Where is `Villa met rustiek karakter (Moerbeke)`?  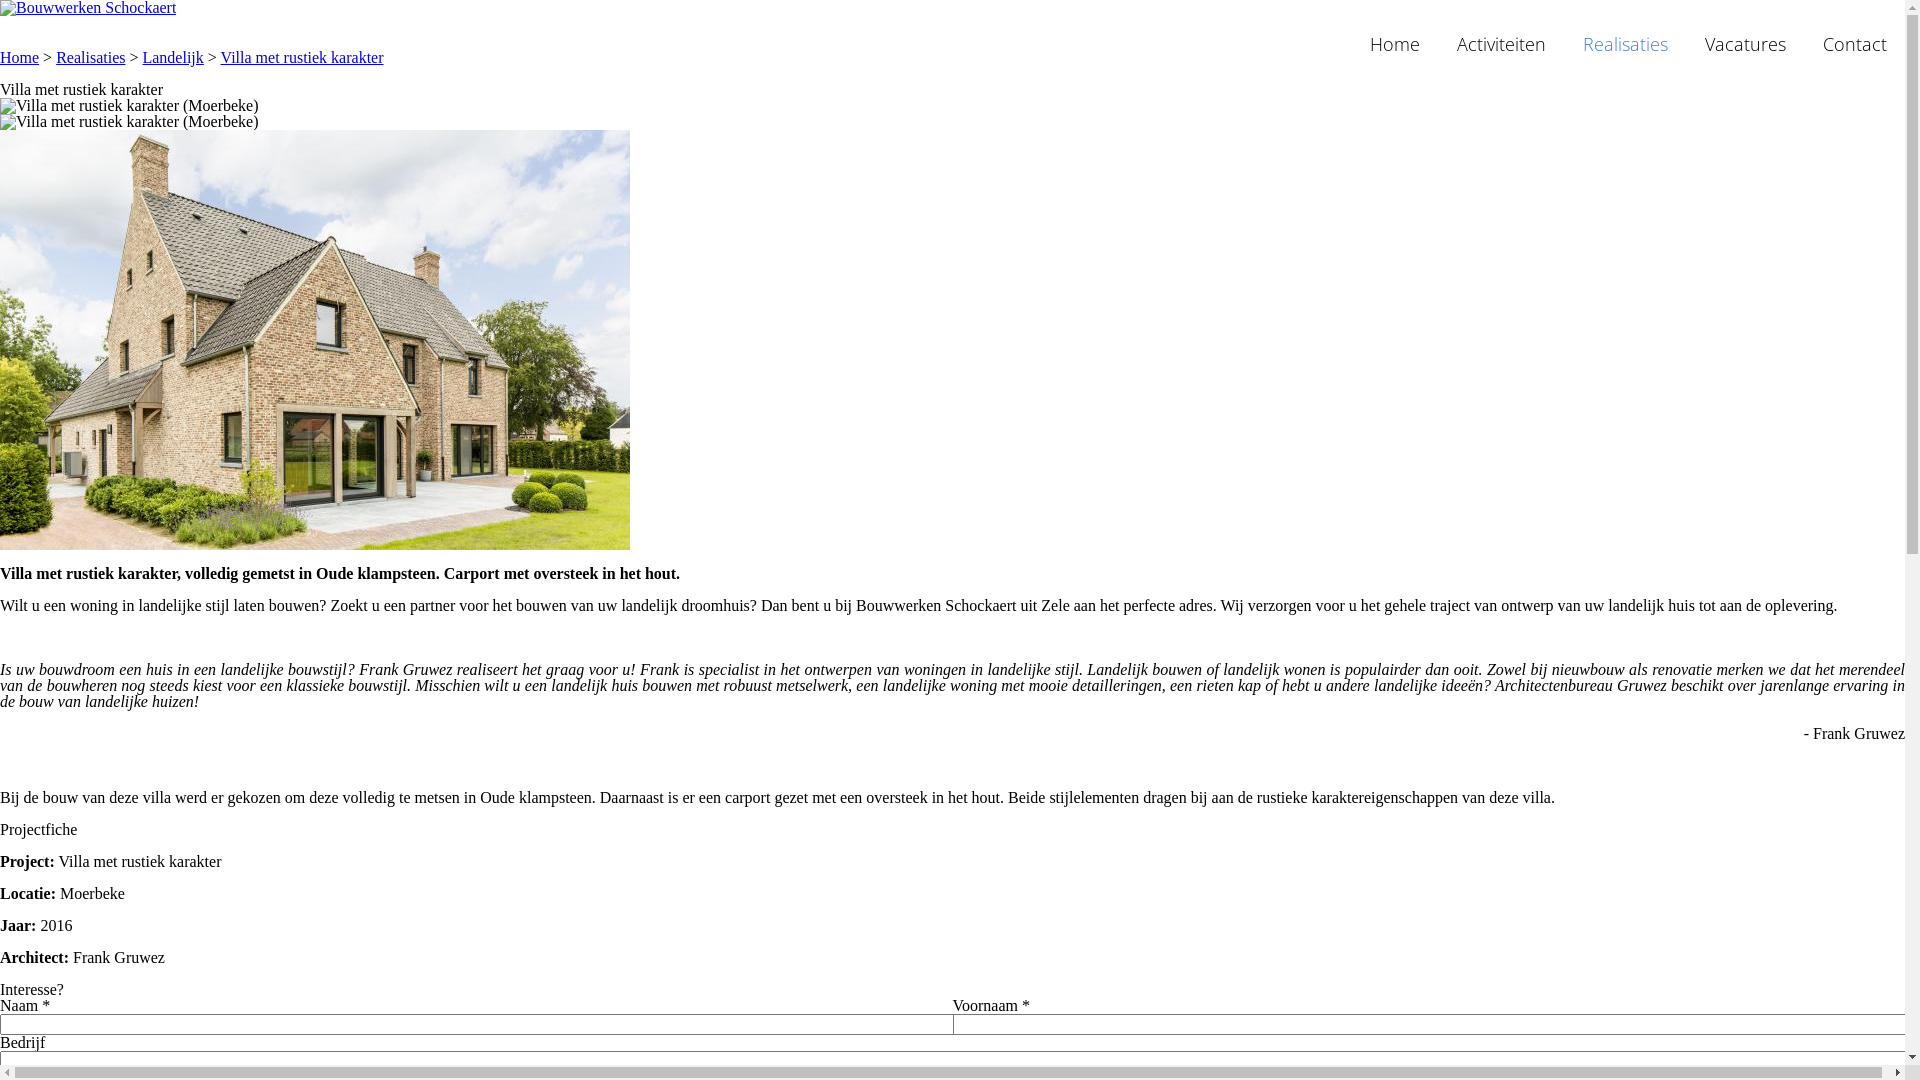 Villa met rustiek karakter (Moerbeke) is located at coordinates (952, 122).